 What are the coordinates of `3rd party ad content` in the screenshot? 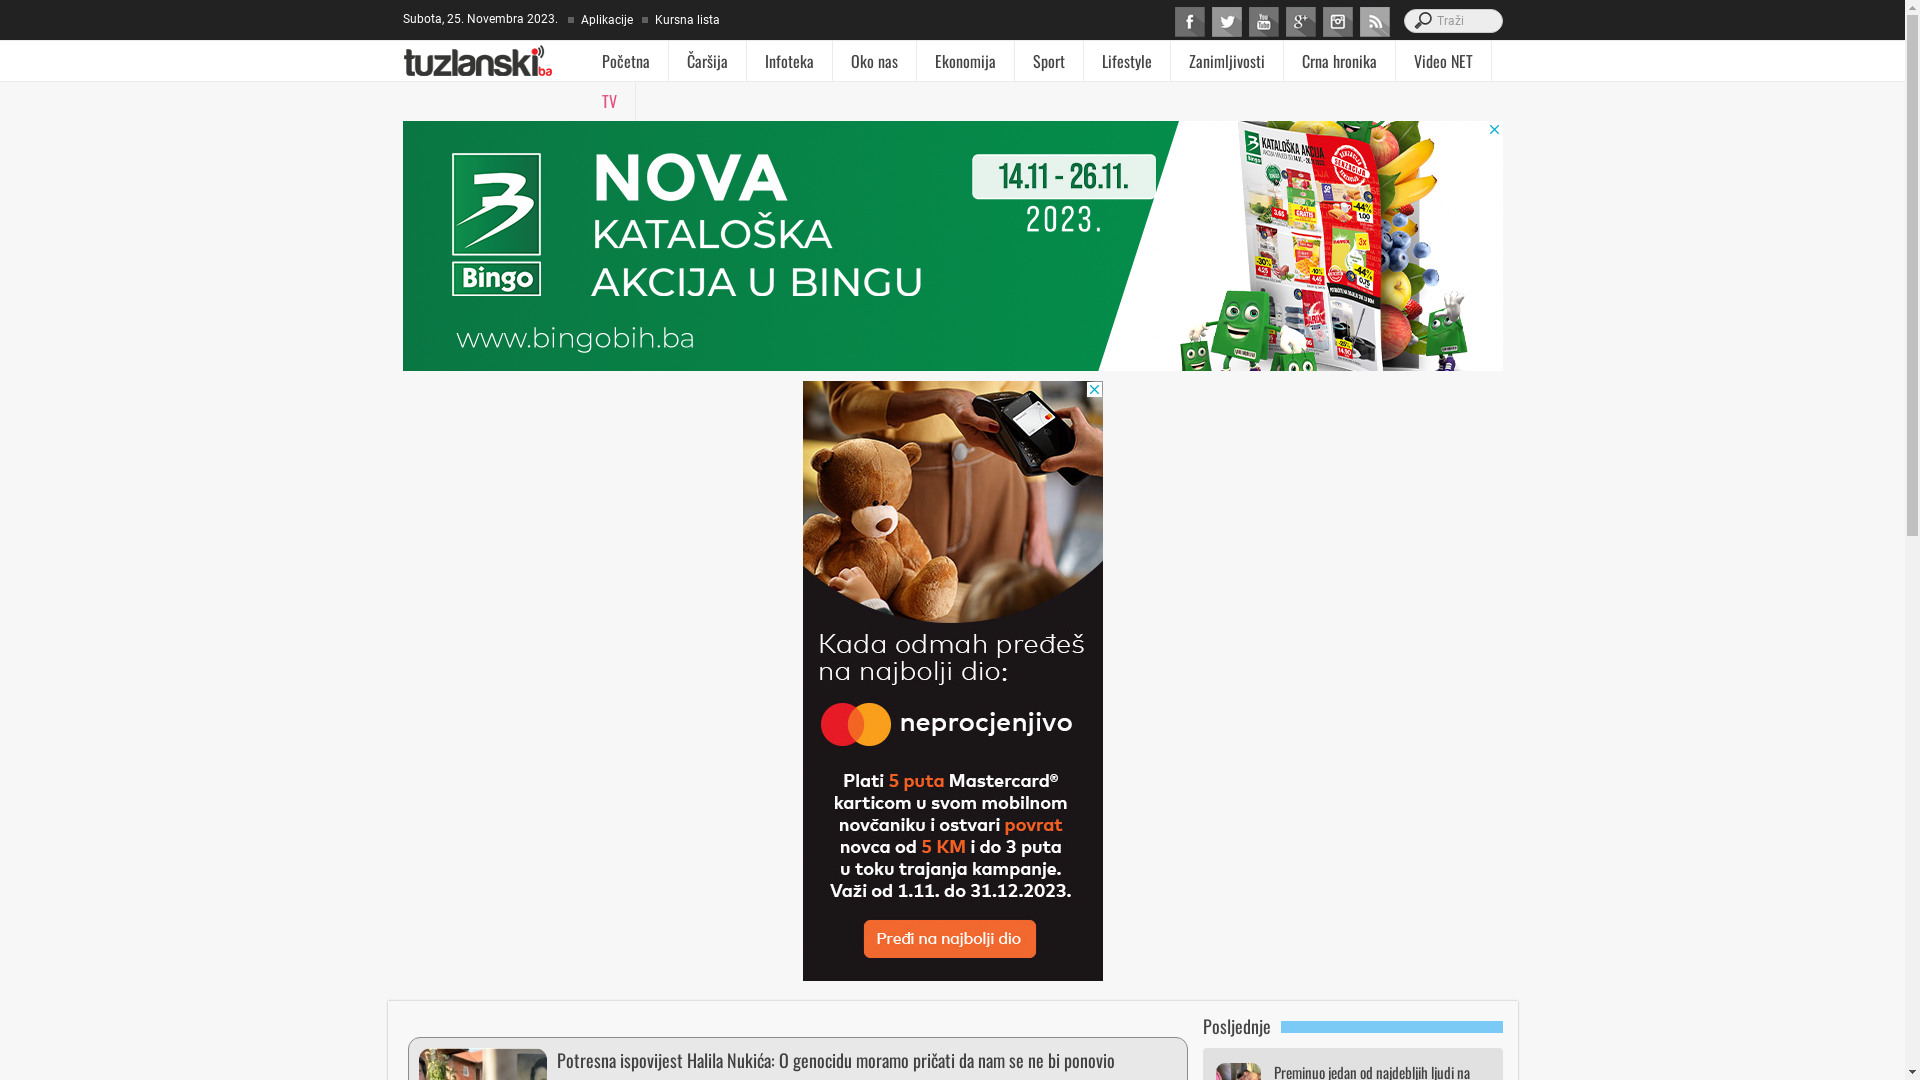 It's located at (952, 681).